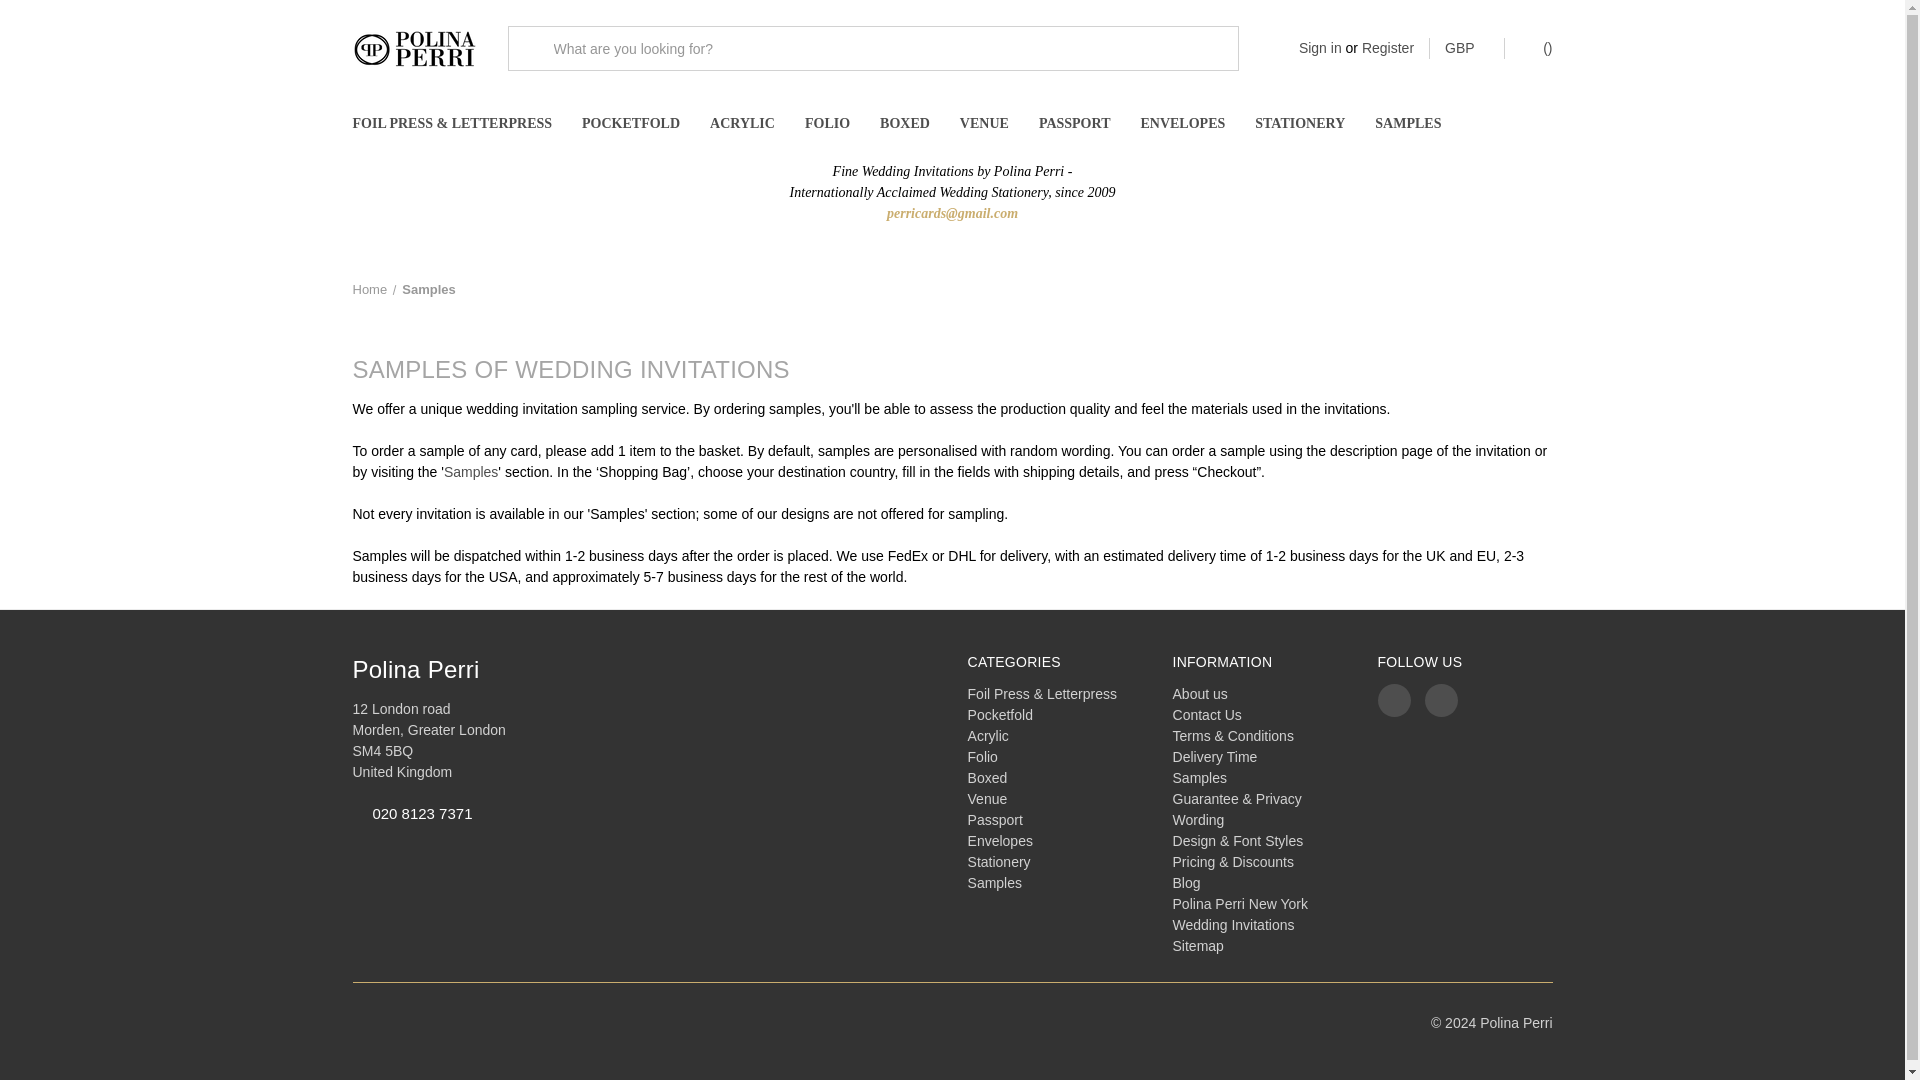  What do you see at coordinates (827, 124) in the screenshot?
I see `FOLIO` at bounding box center [827, 124].